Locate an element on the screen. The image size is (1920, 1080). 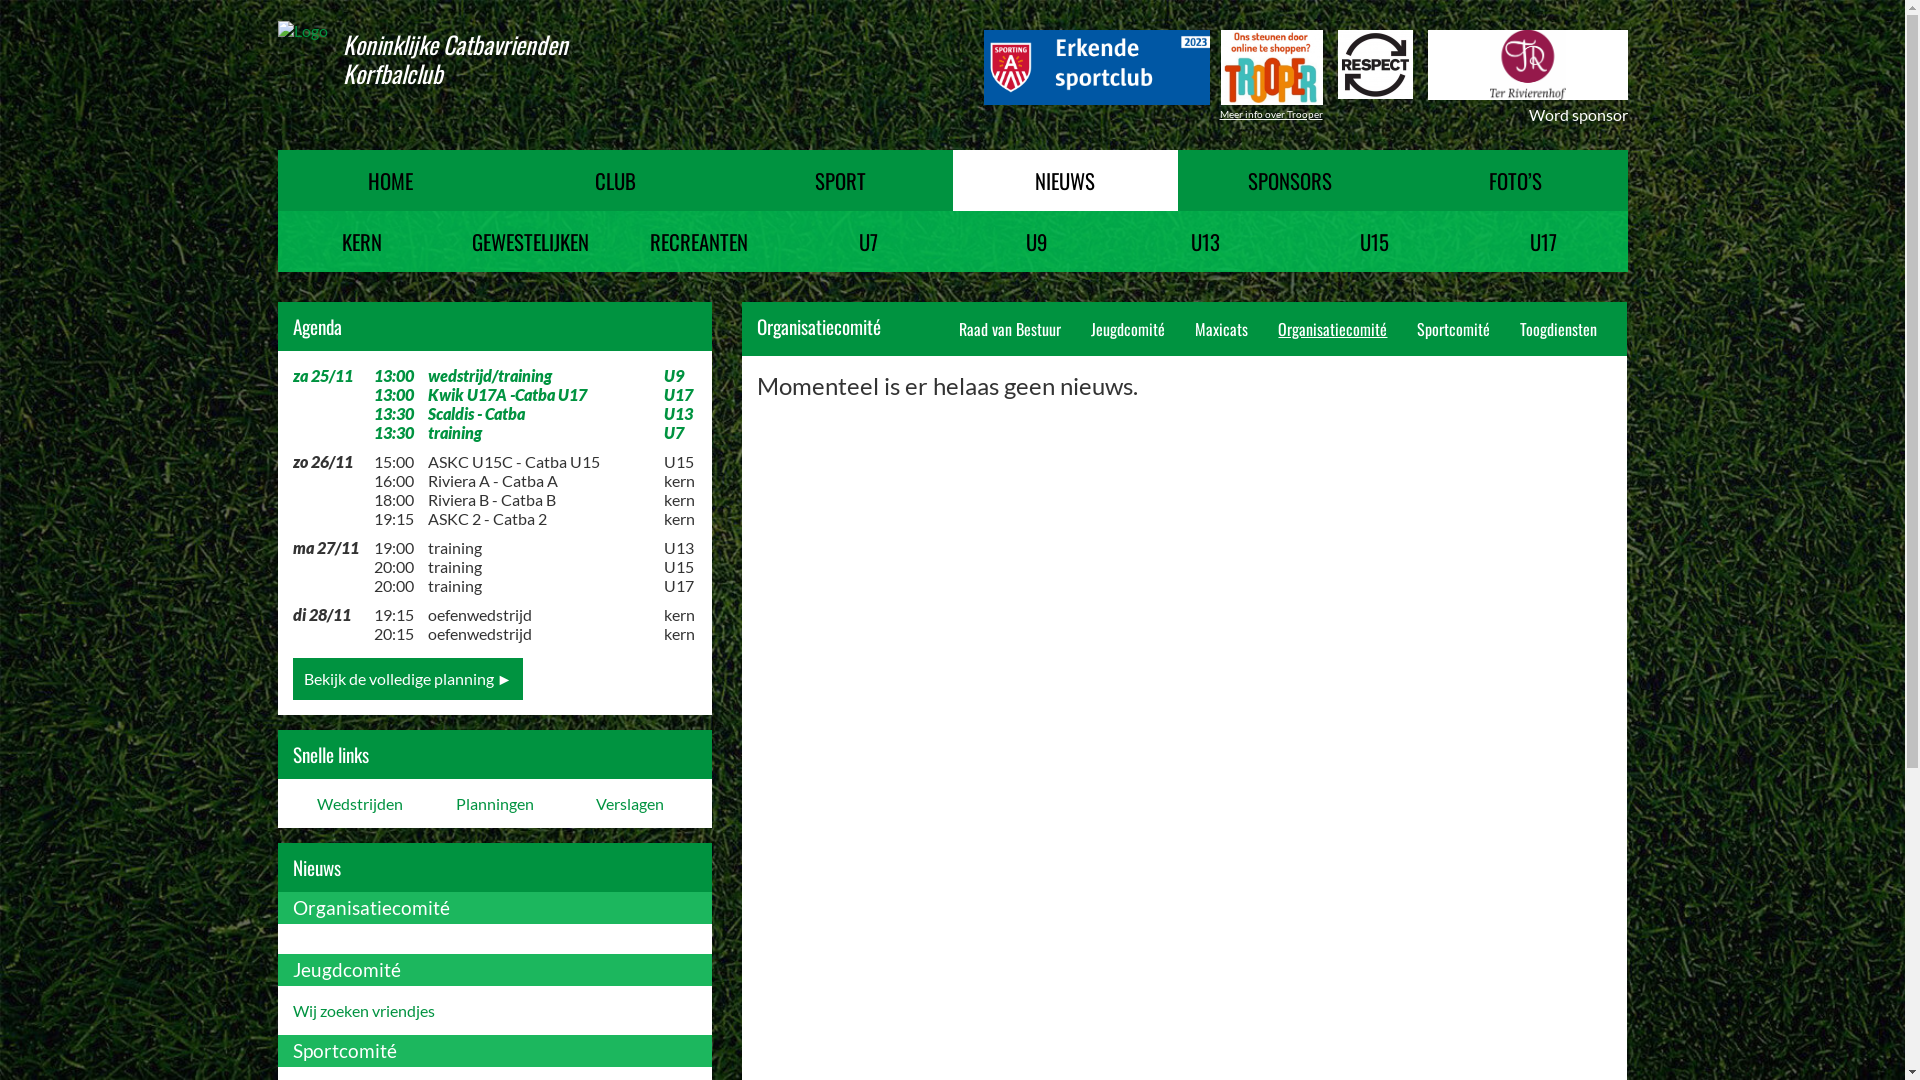
U9 is located at coordinates (1036, 242).